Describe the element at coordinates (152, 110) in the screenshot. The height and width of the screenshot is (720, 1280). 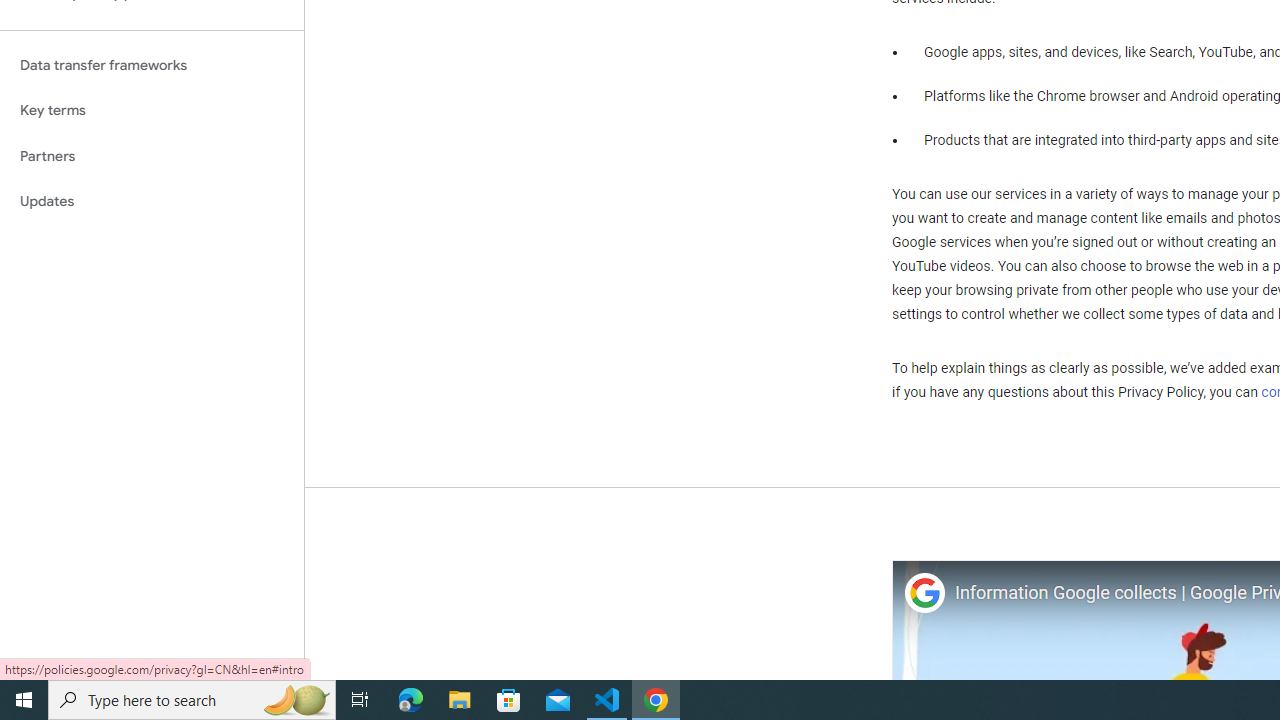
I see `Key terms` at that location.